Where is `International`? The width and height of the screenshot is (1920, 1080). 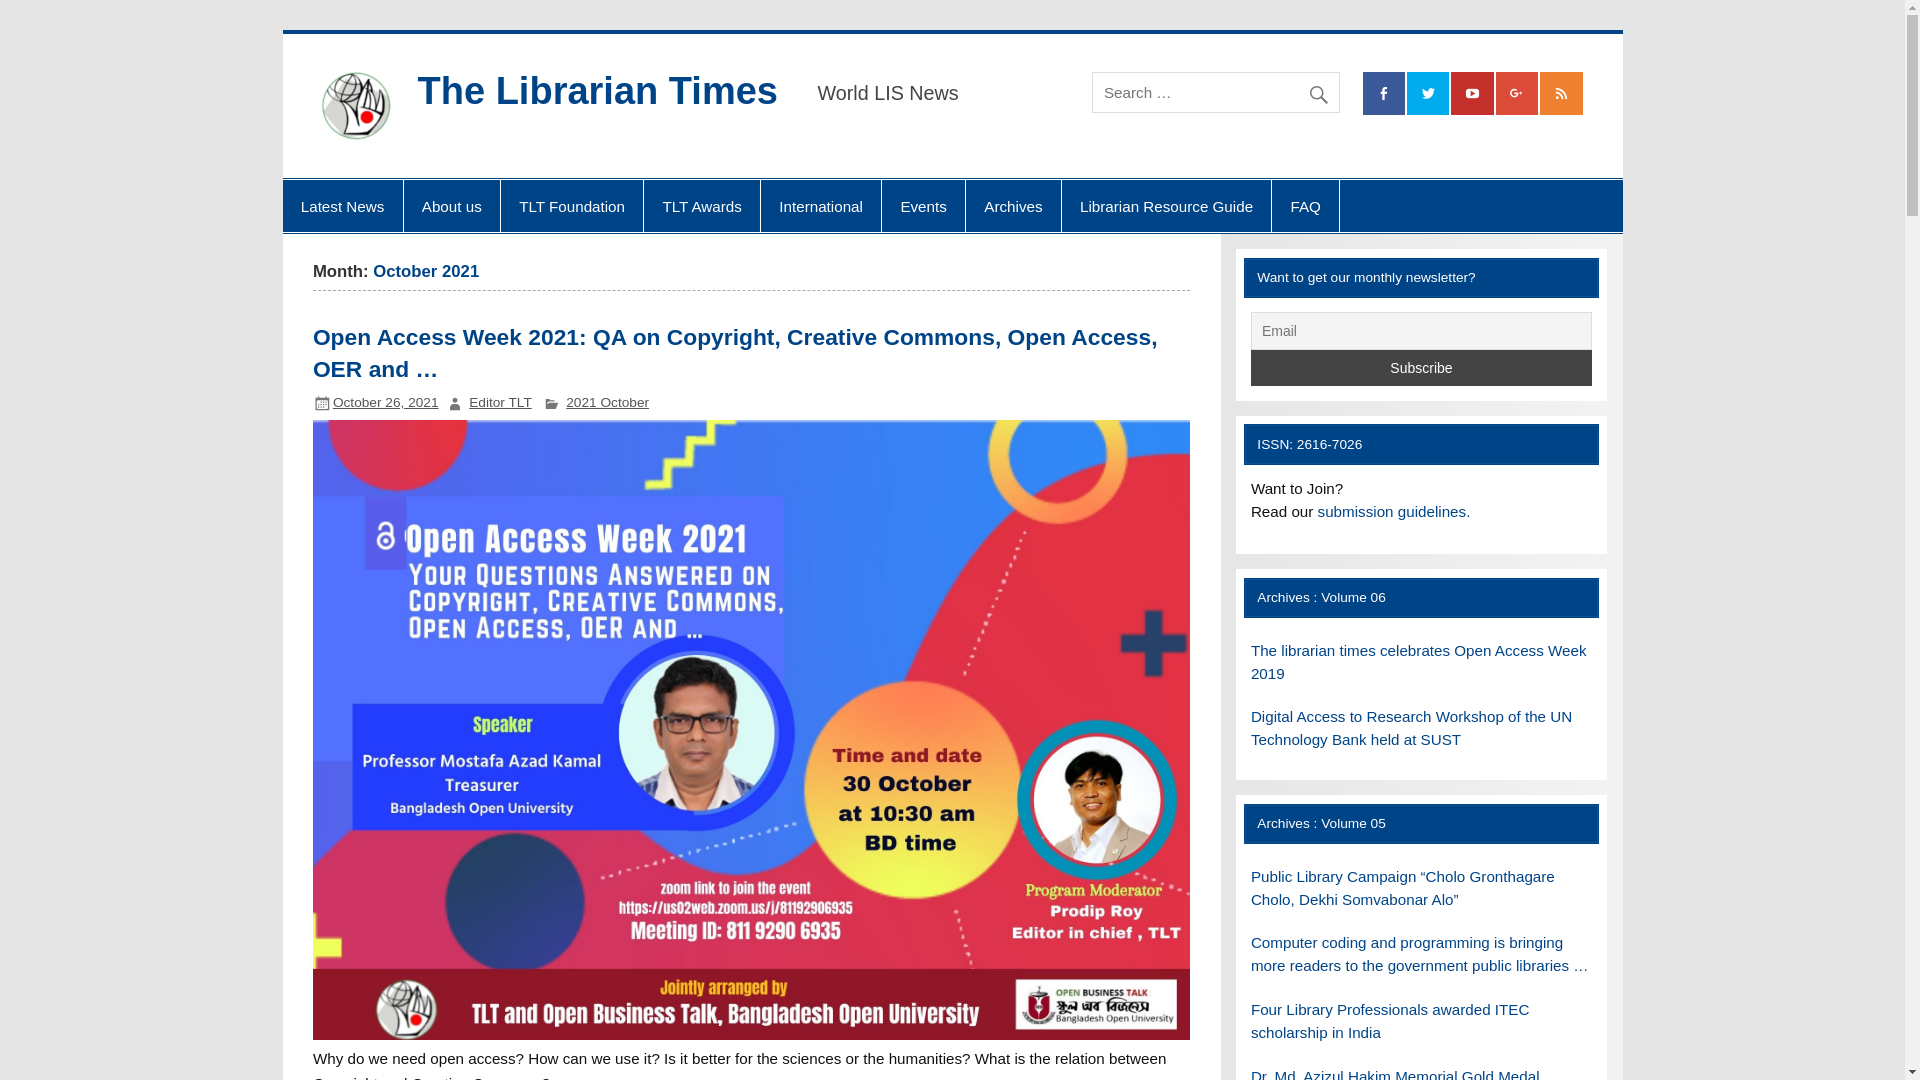
International is located at coordinates (820, 206).